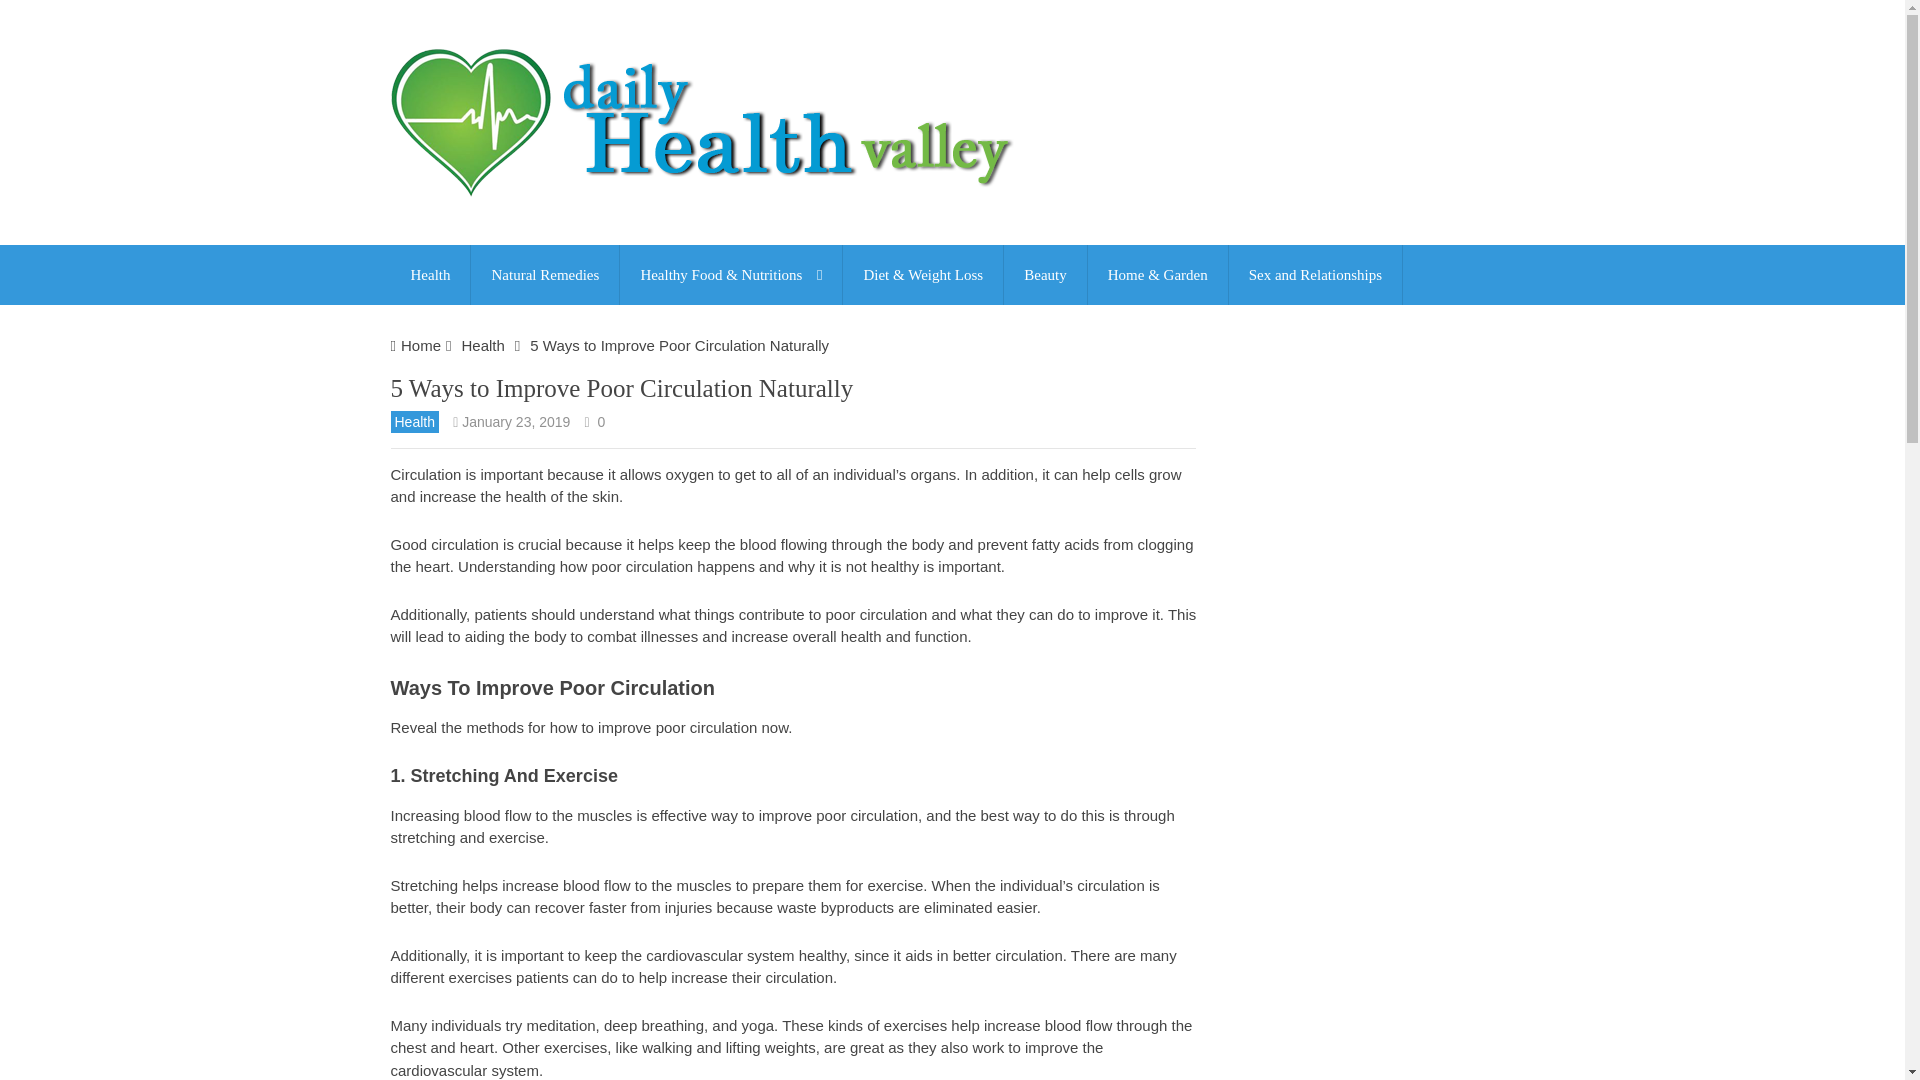 This screenshot has height=1080, width=1920. Describe the element at coordinates (602, 421) in the screenshot. I see `0` at that location.